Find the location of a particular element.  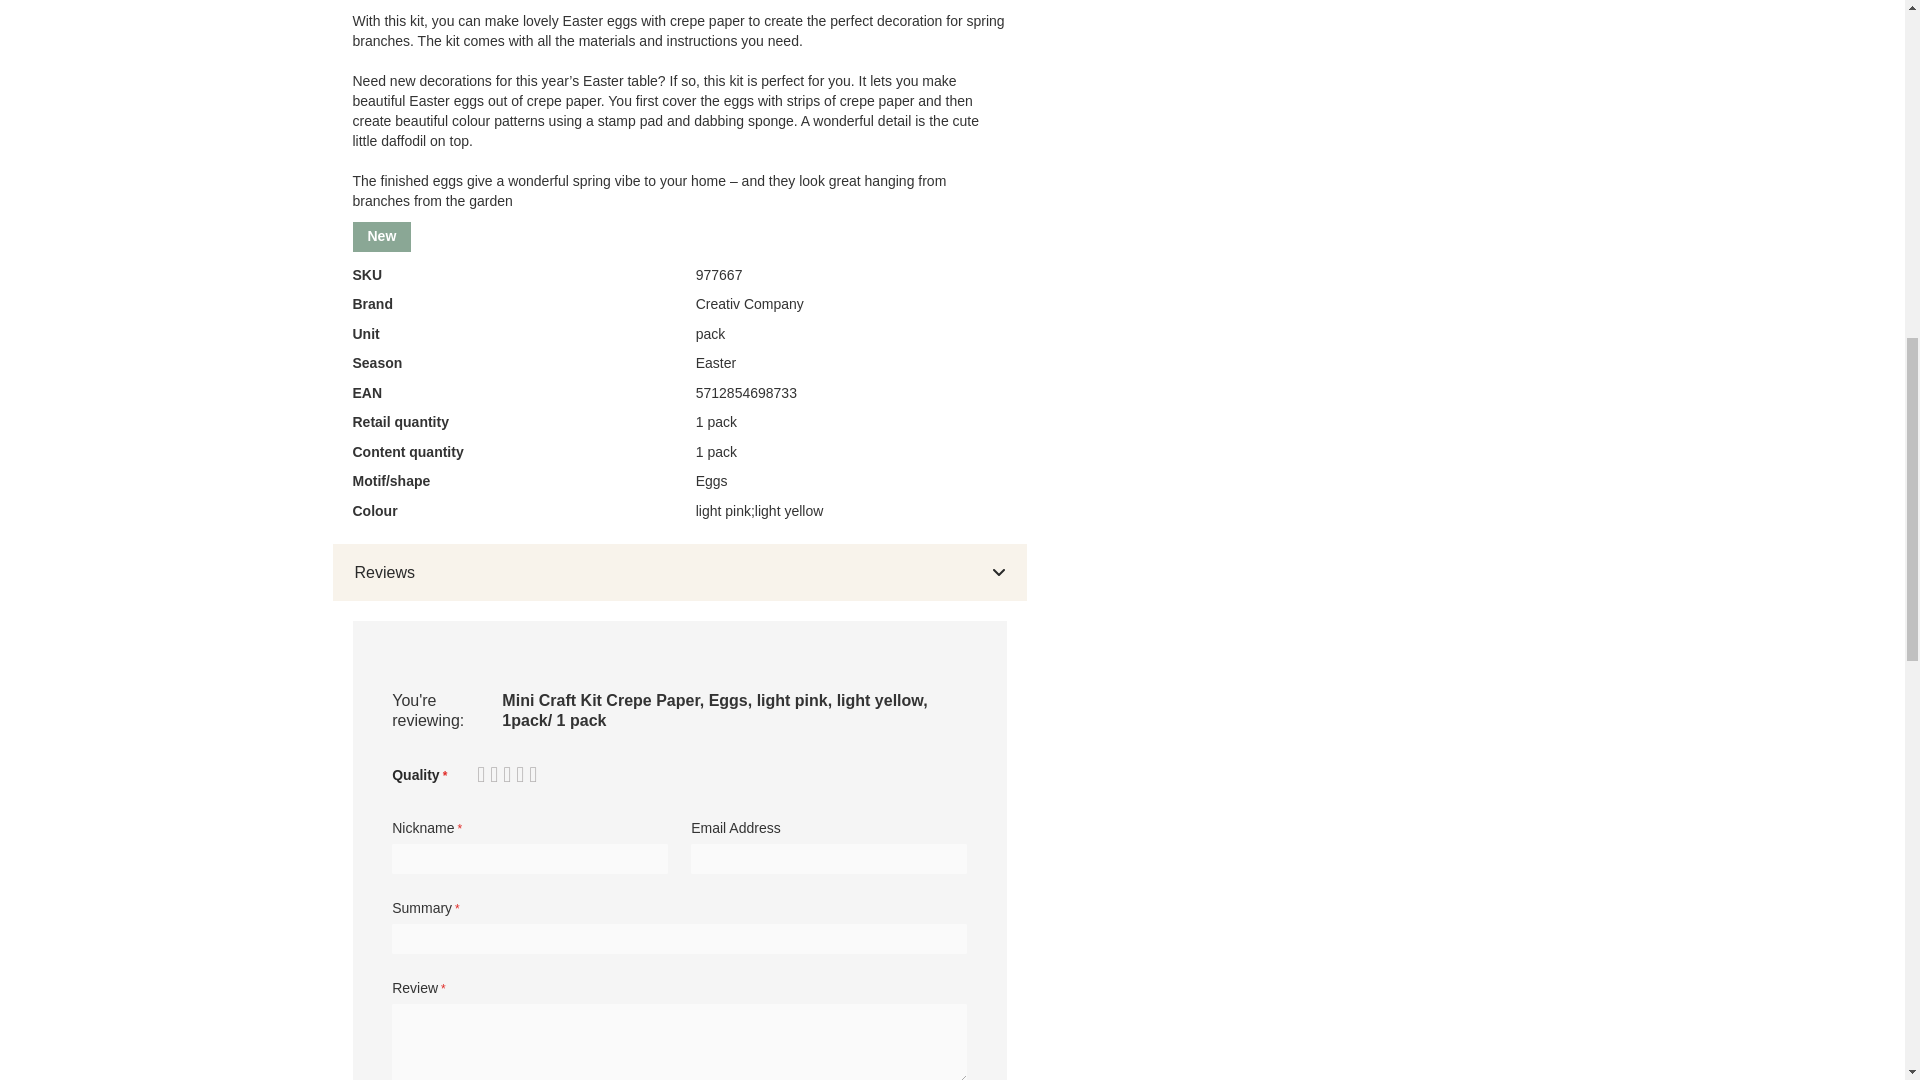

3 stars is located at coordinates (496, 775).